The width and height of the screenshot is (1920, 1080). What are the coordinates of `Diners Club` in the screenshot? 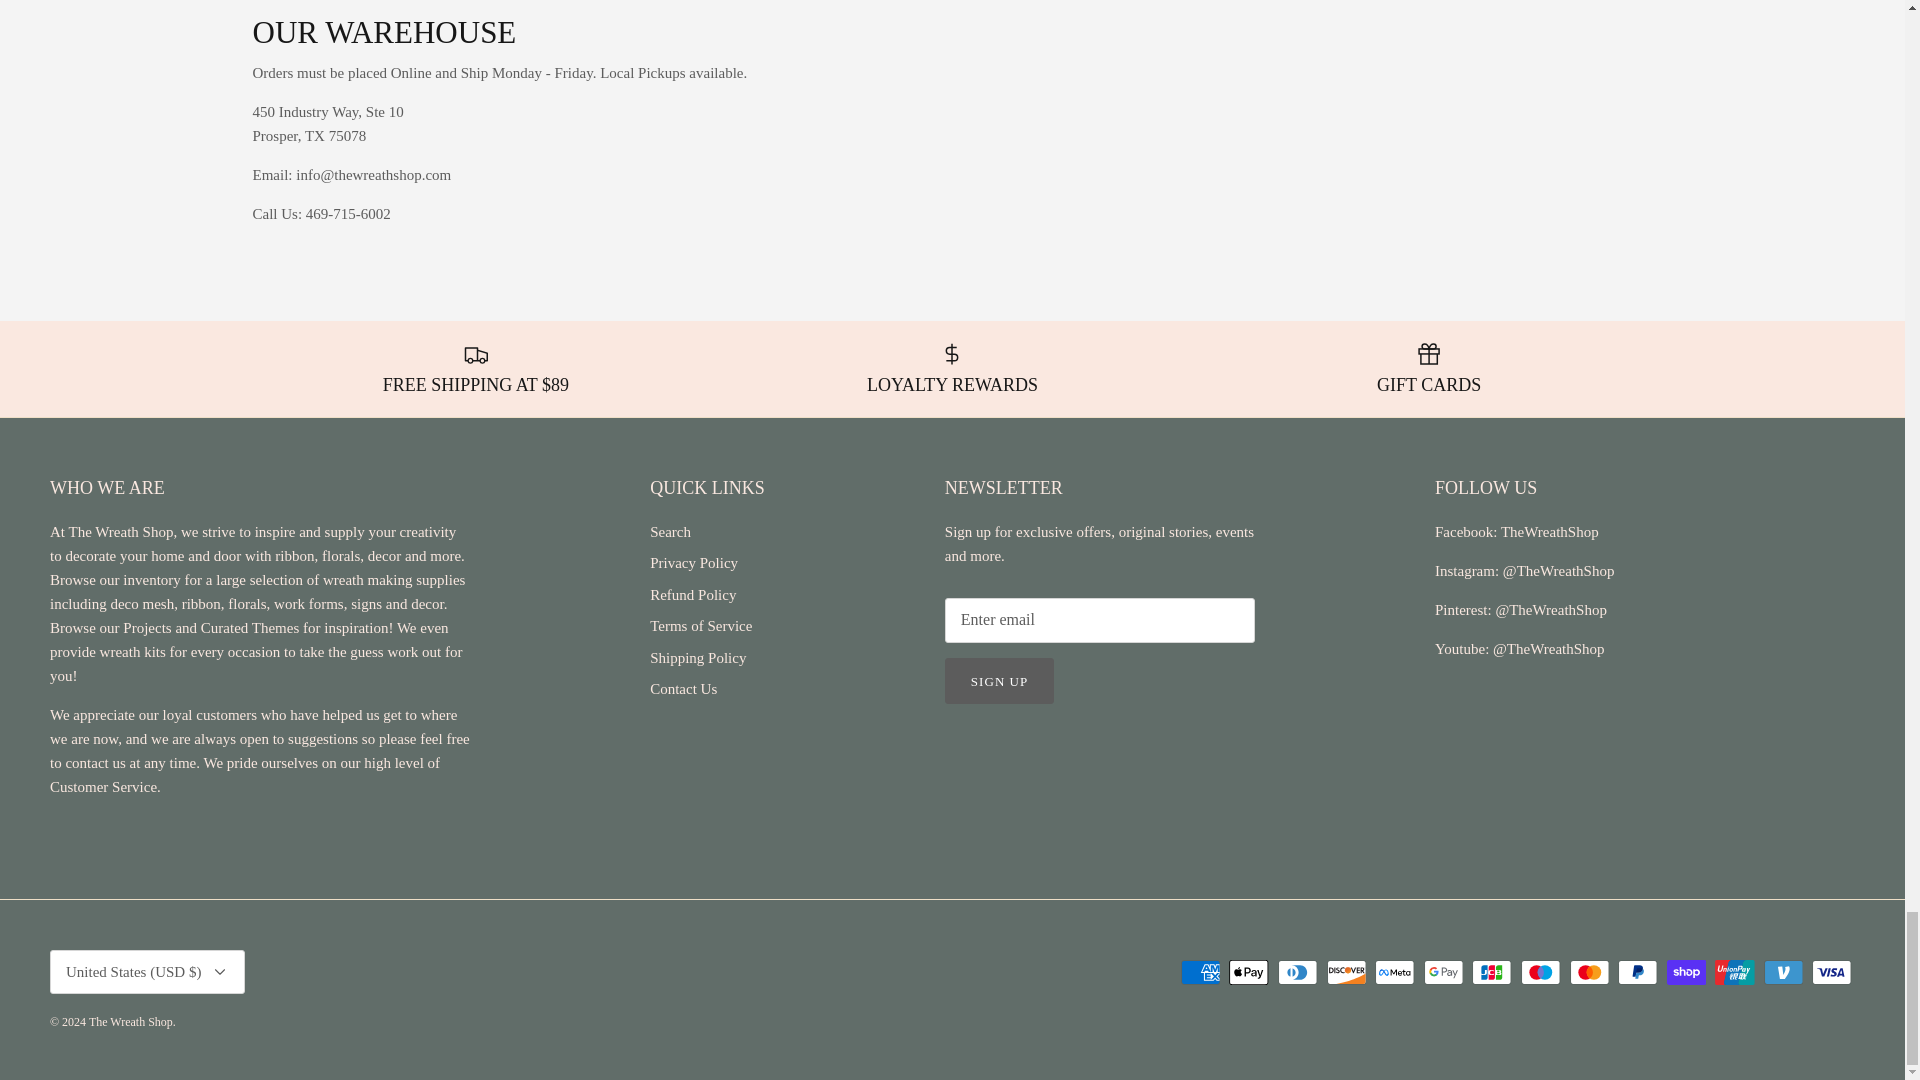 It's located at (1298, 972).